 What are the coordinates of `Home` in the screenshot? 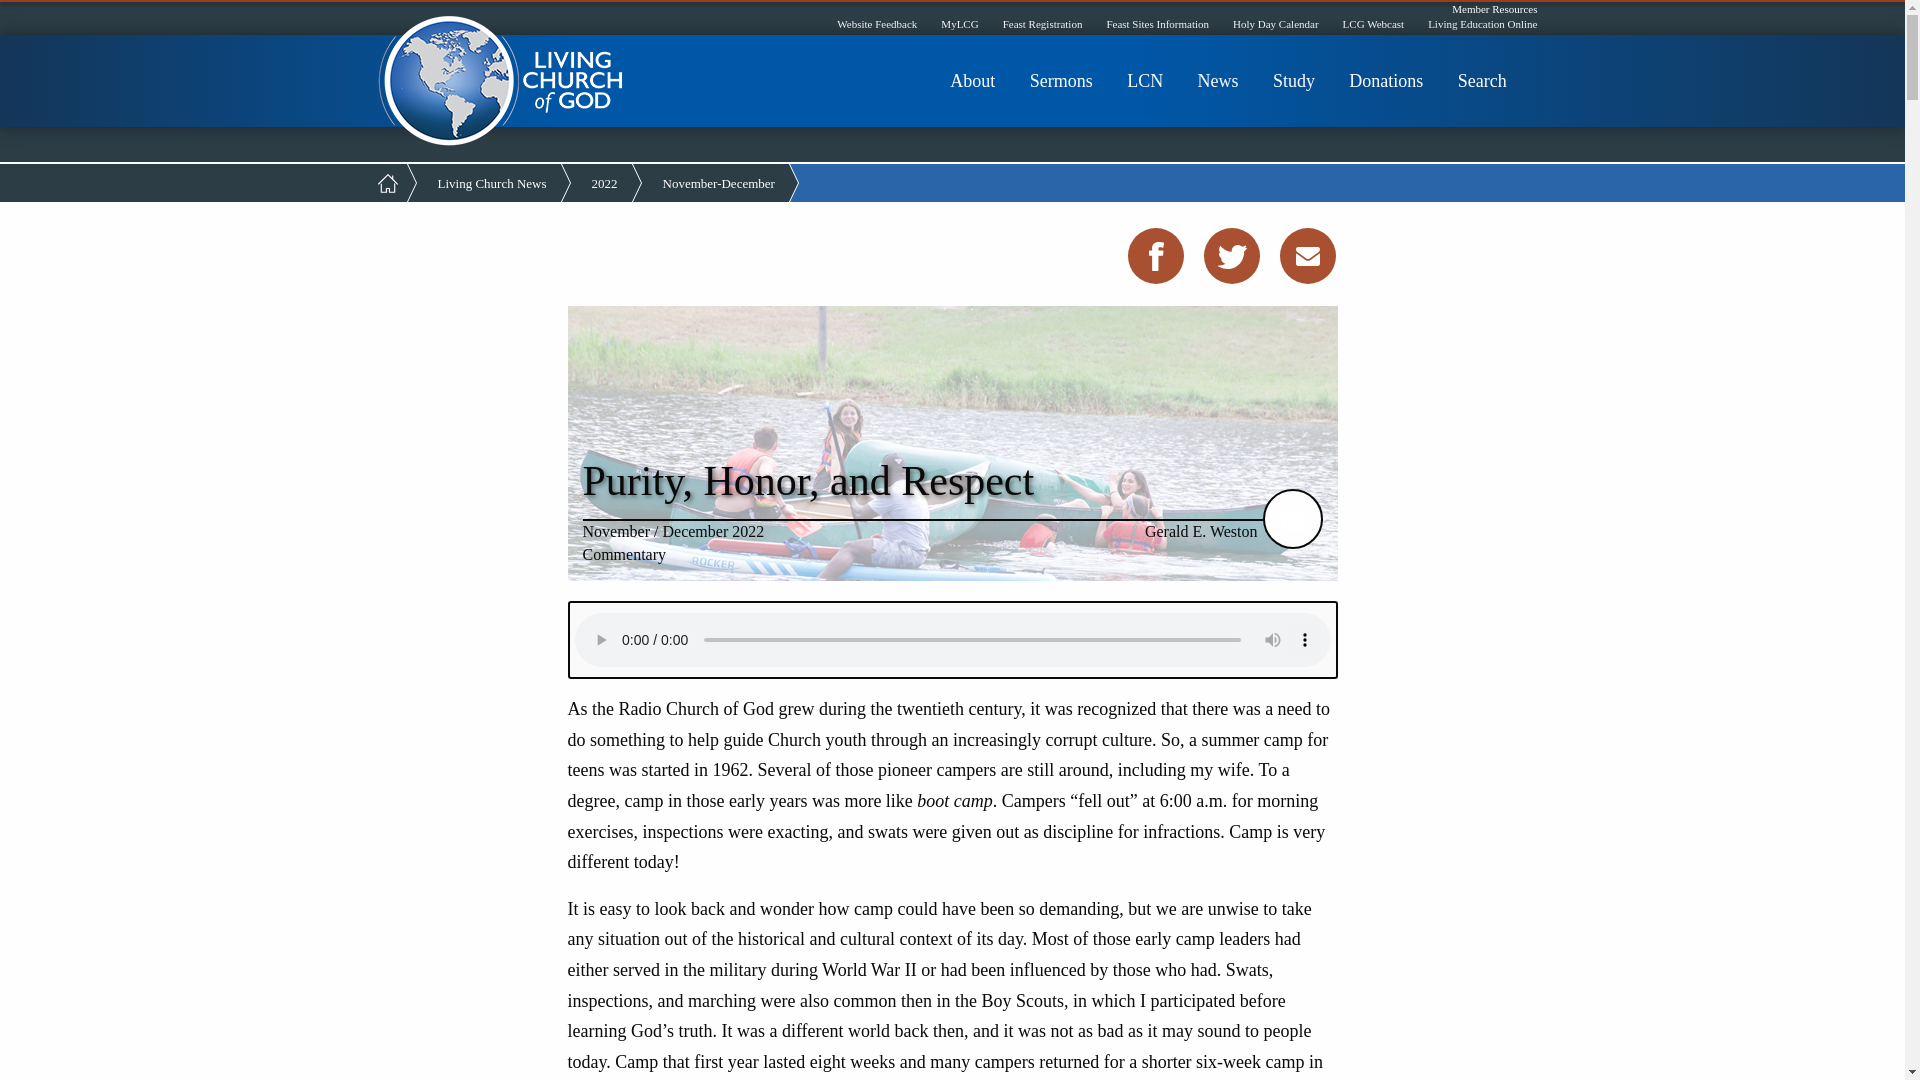 It's located at (506, 80).